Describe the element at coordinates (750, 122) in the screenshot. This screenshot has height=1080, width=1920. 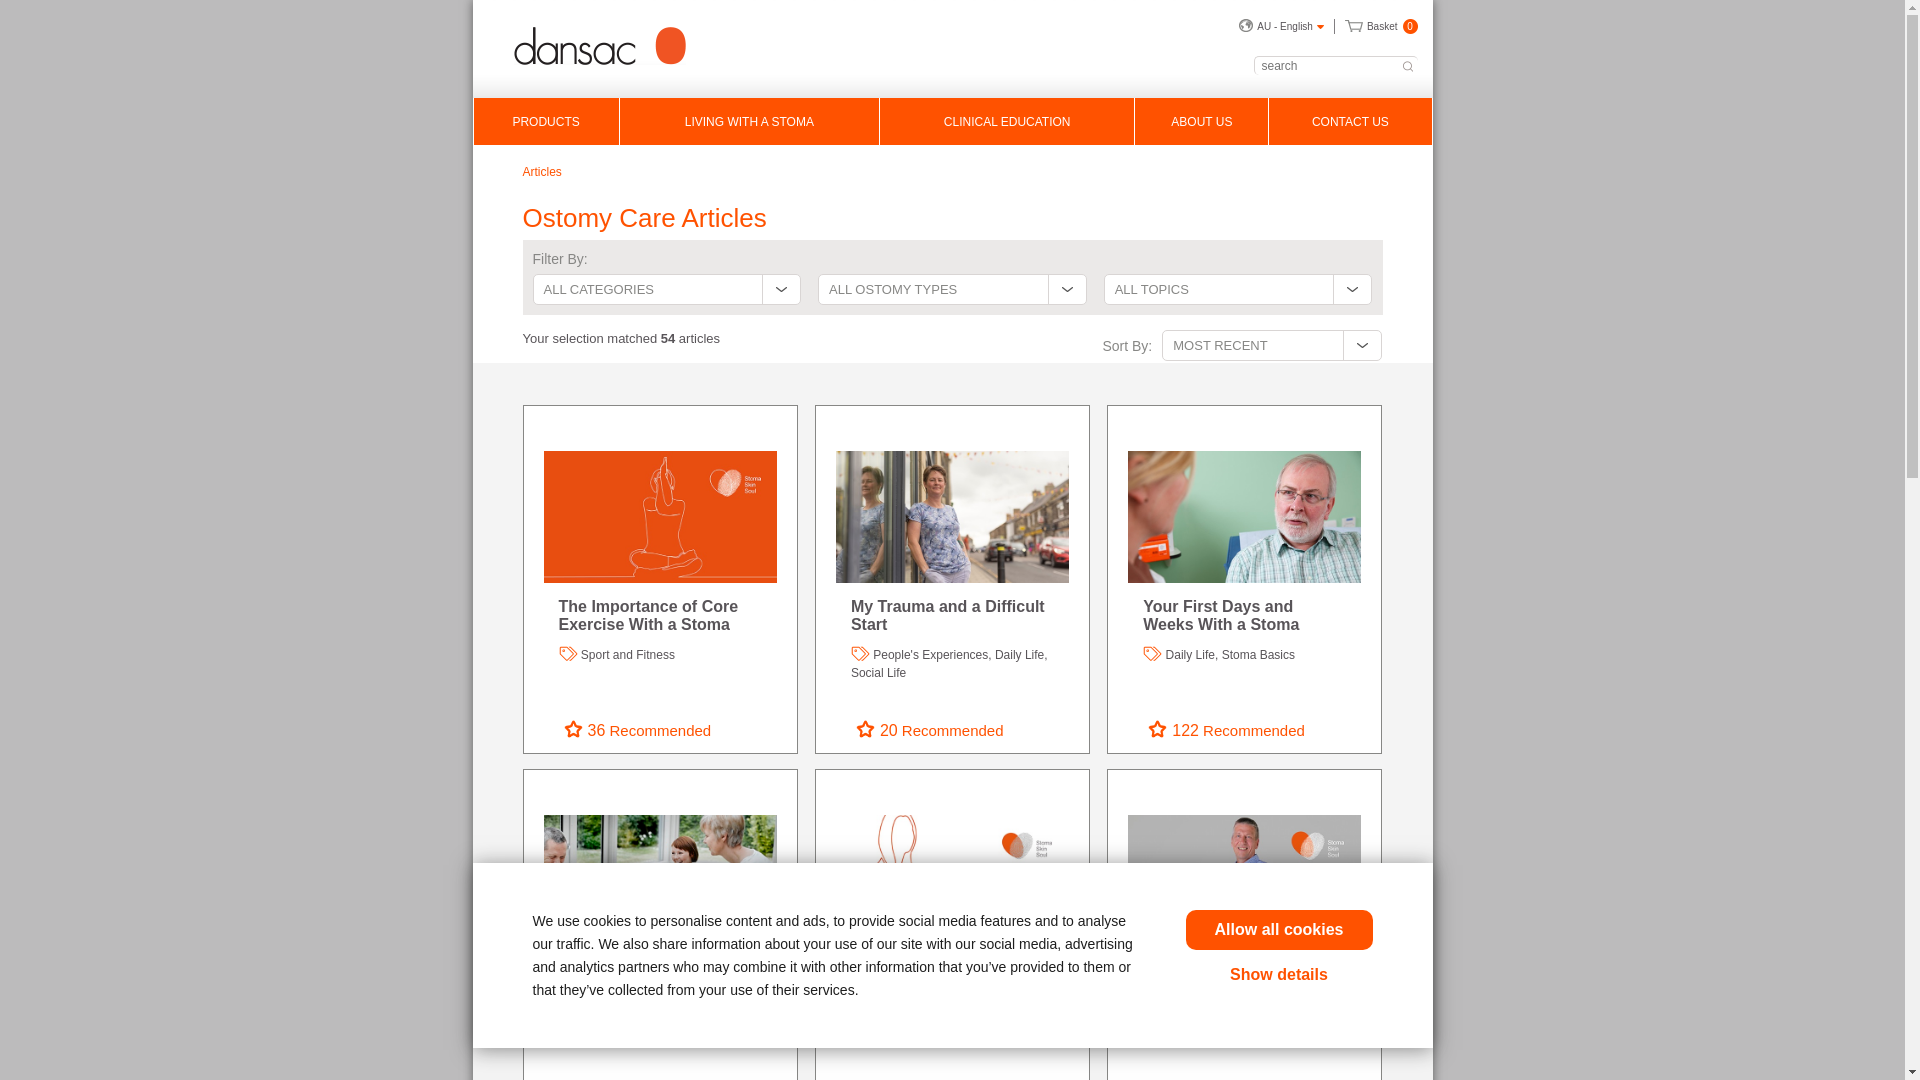
I see `LIVING WITH A STOMA` at that location.